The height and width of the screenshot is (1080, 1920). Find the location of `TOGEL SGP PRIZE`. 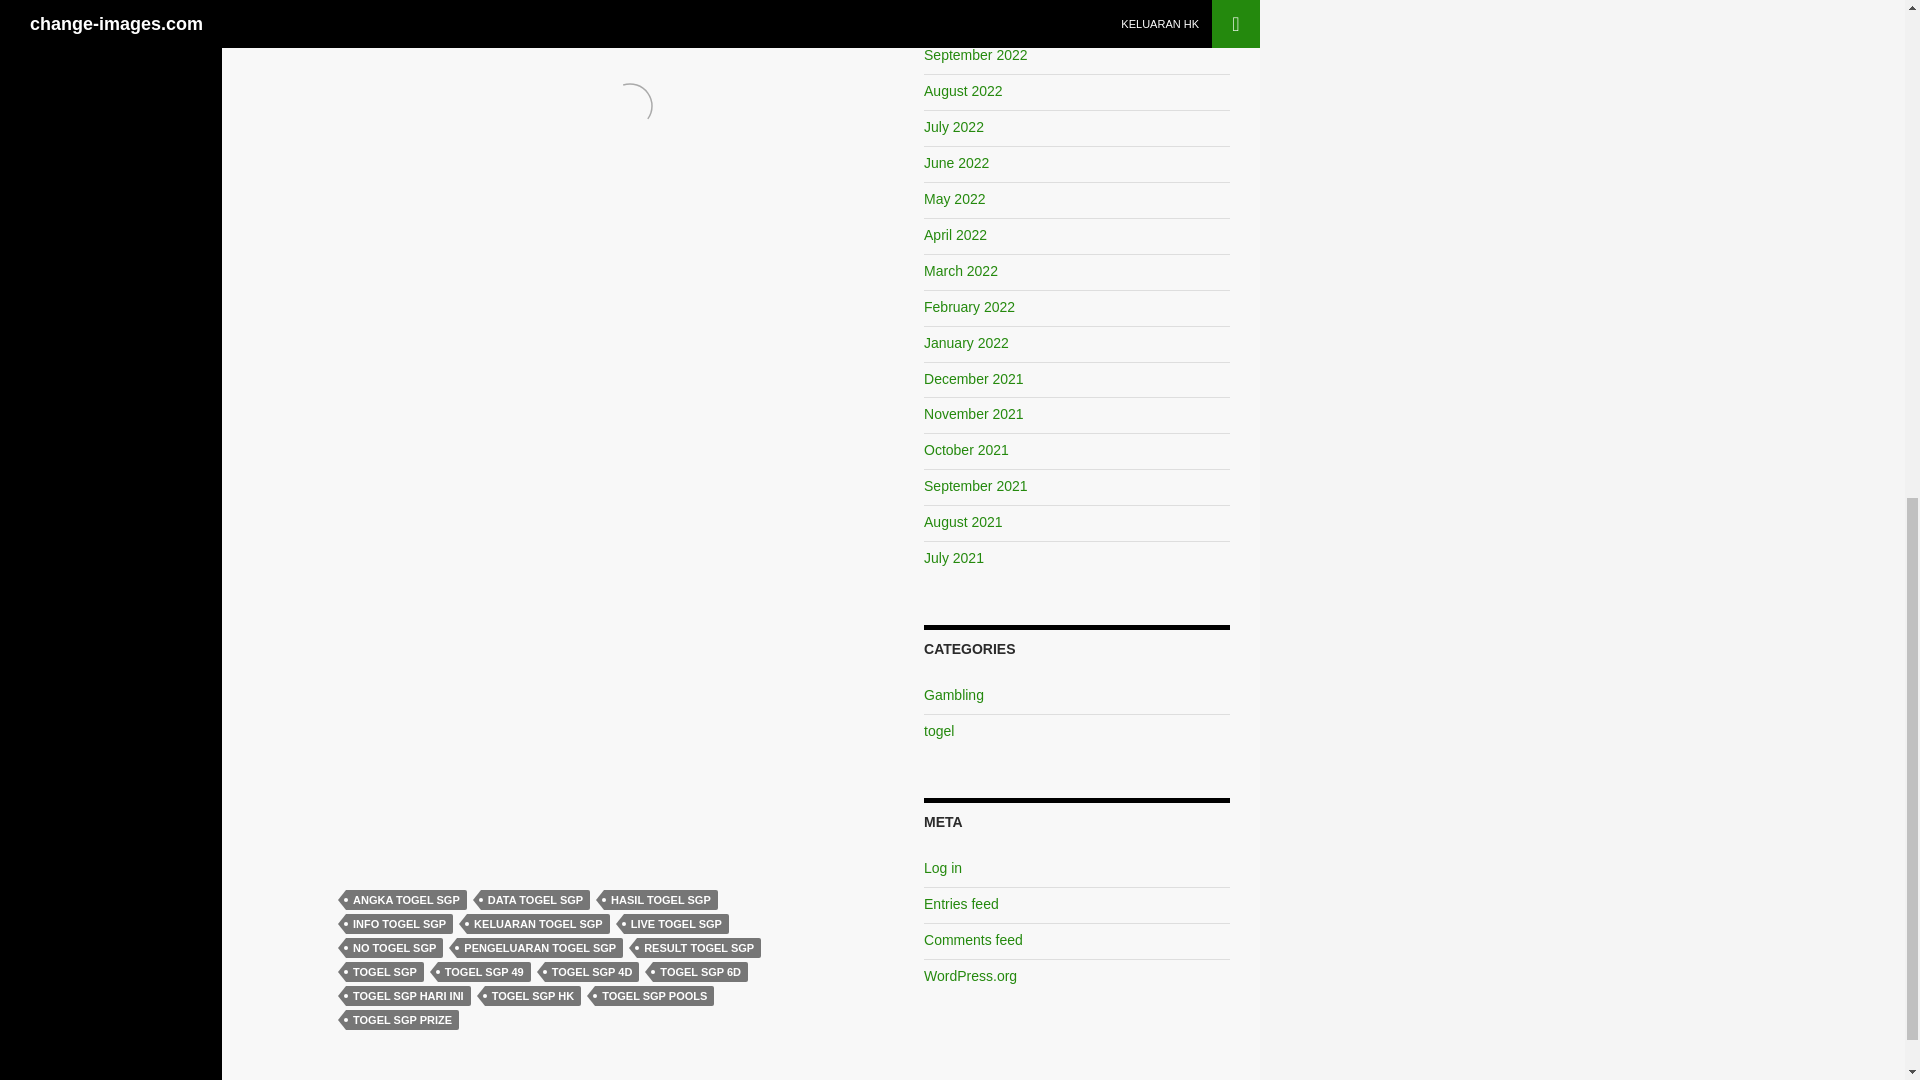

TOGEL SGP PRIZE is located at coordinates (402, 1020).